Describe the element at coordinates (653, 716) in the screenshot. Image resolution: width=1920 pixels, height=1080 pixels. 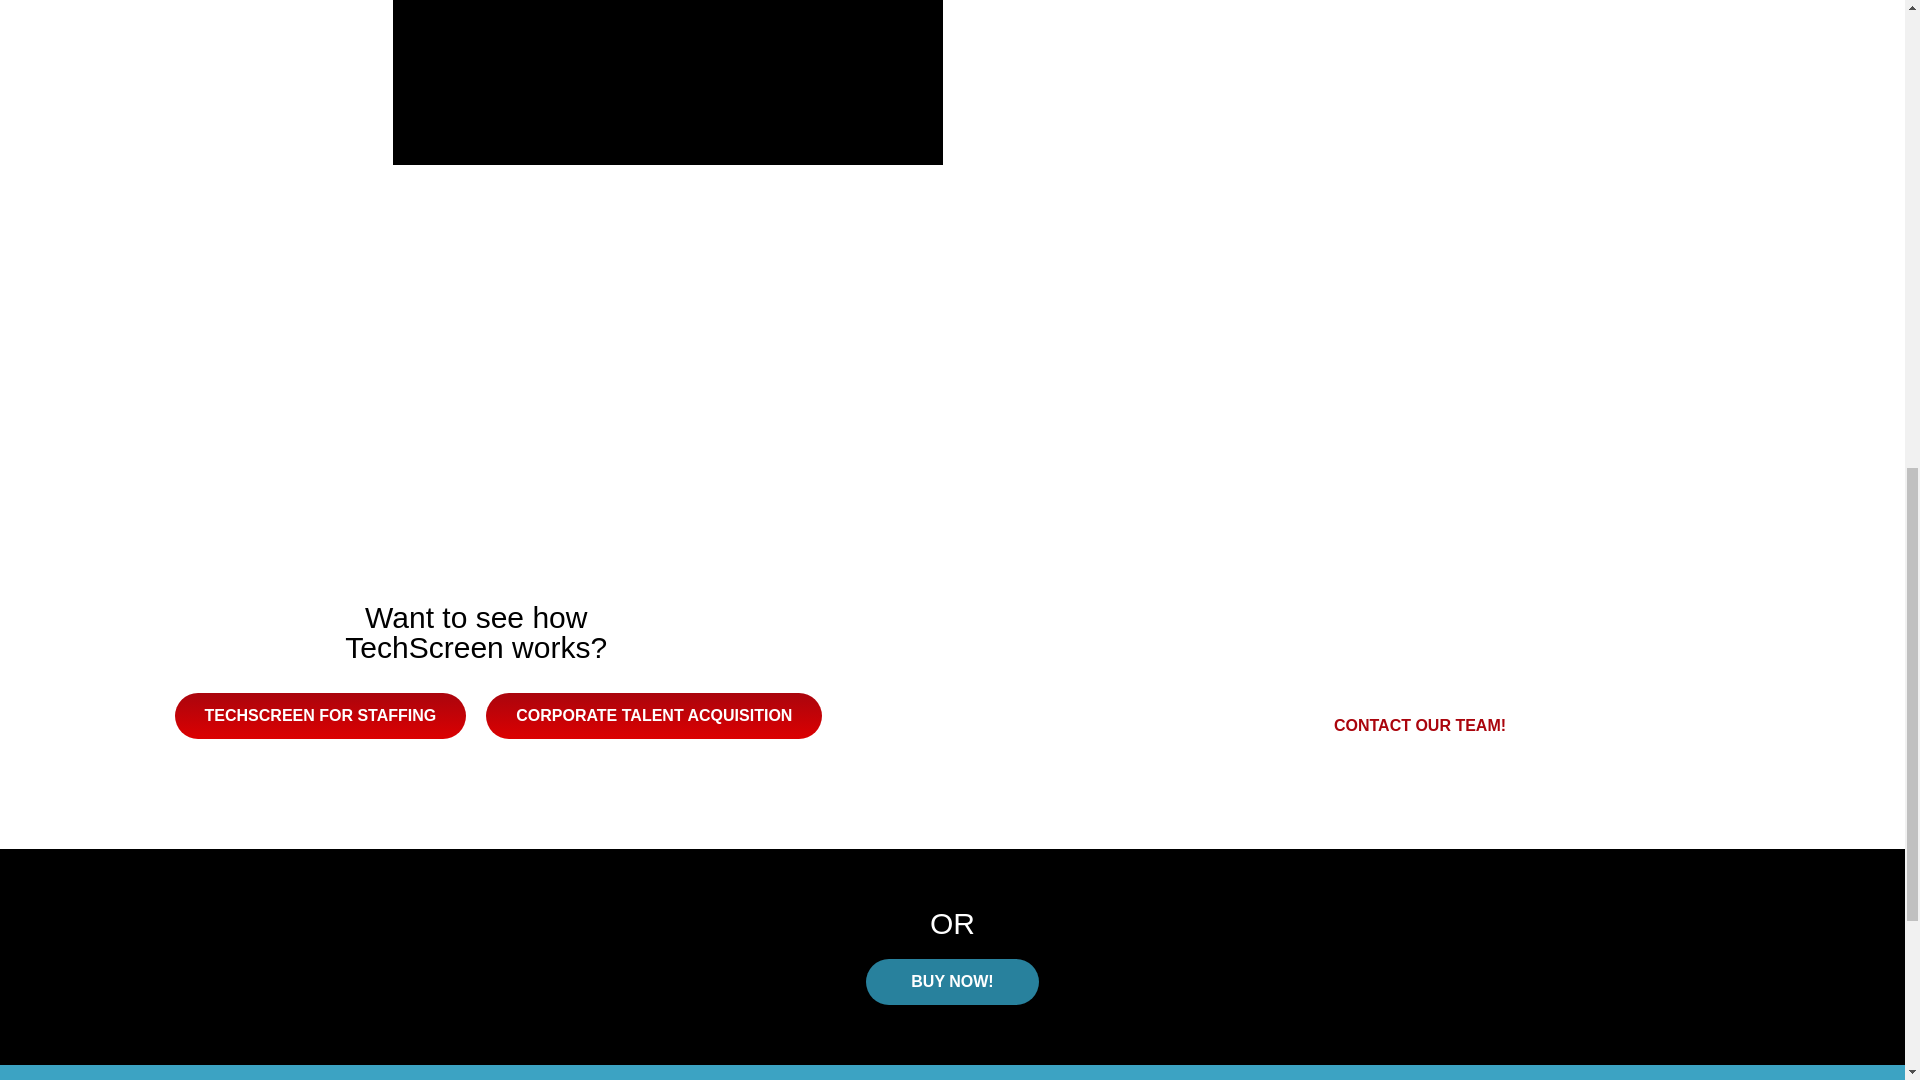
I see `CORPORATE TALENT ACQUISITION` at that location.